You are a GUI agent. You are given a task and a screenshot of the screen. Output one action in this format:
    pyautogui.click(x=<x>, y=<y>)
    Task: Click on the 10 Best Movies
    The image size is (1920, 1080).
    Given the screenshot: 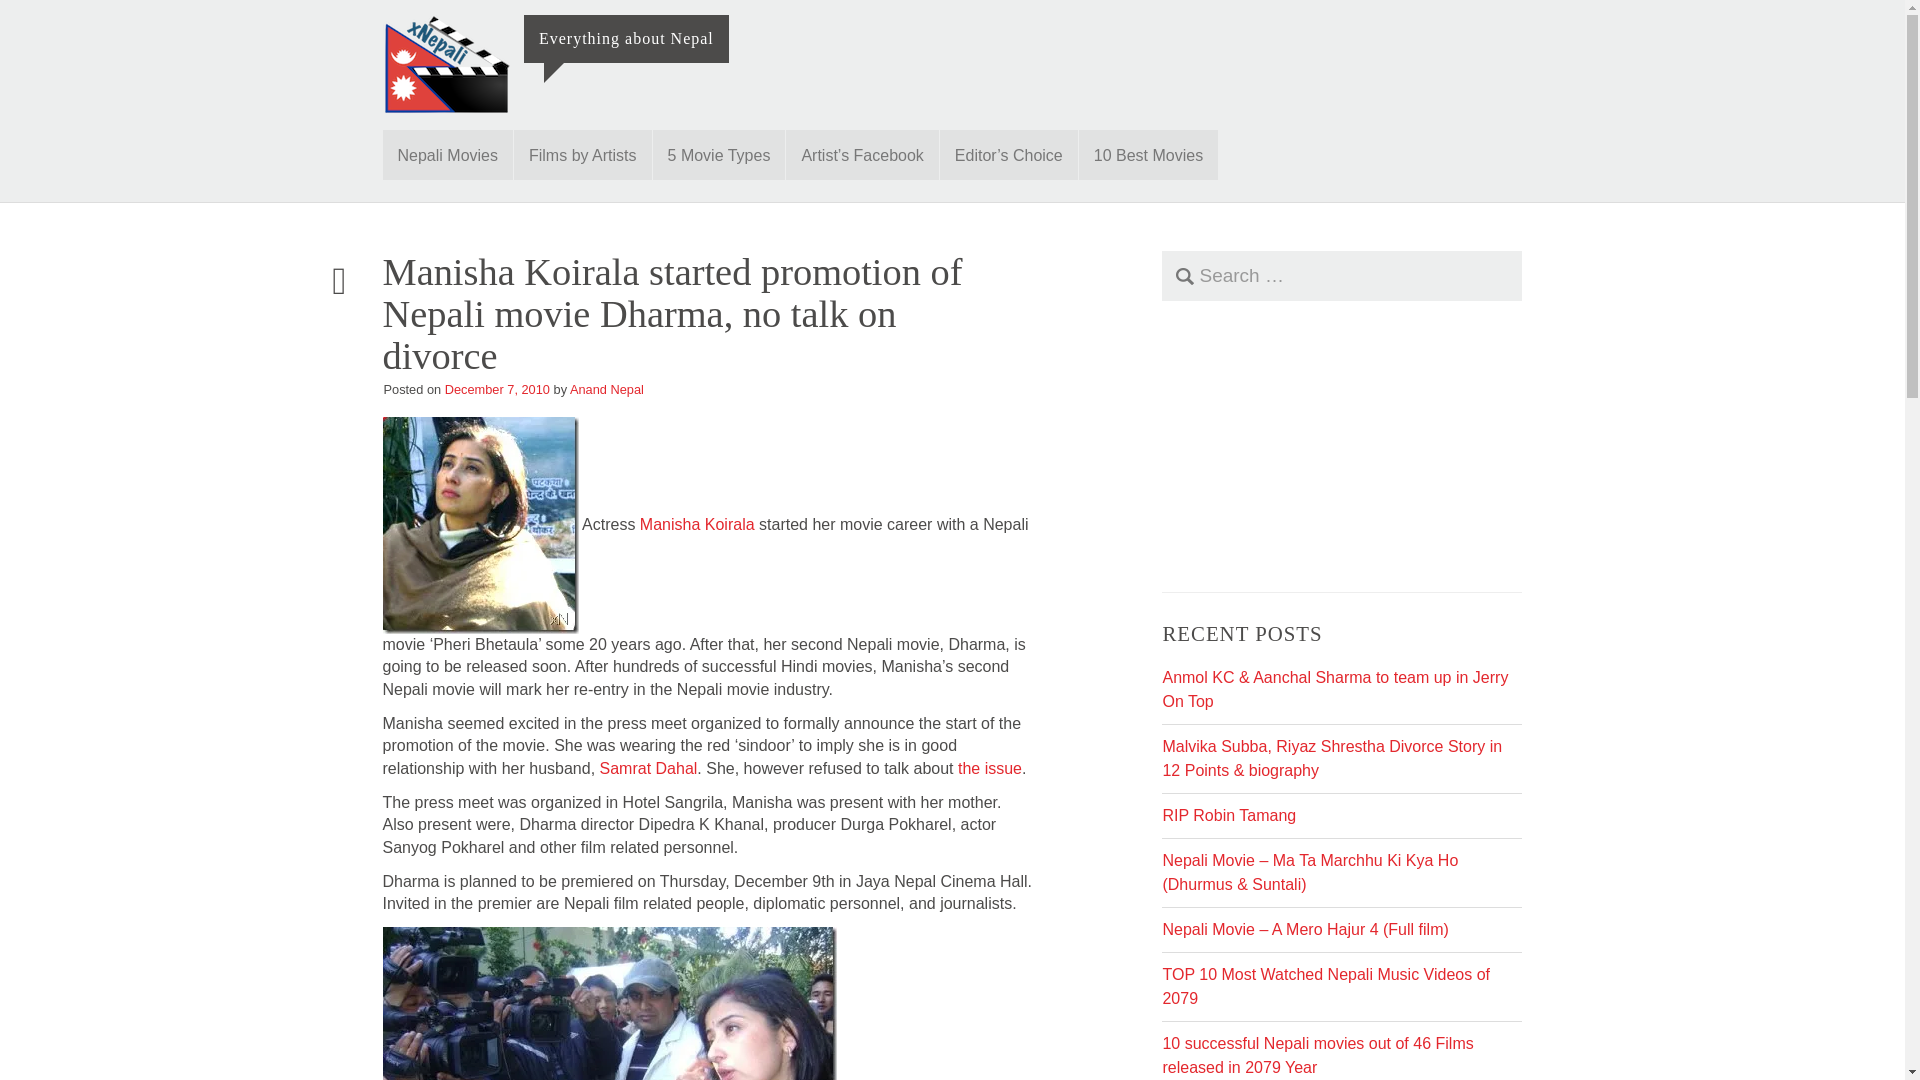 What is the action you would take?
    pyautogui.click(x=1148, y=154)
    